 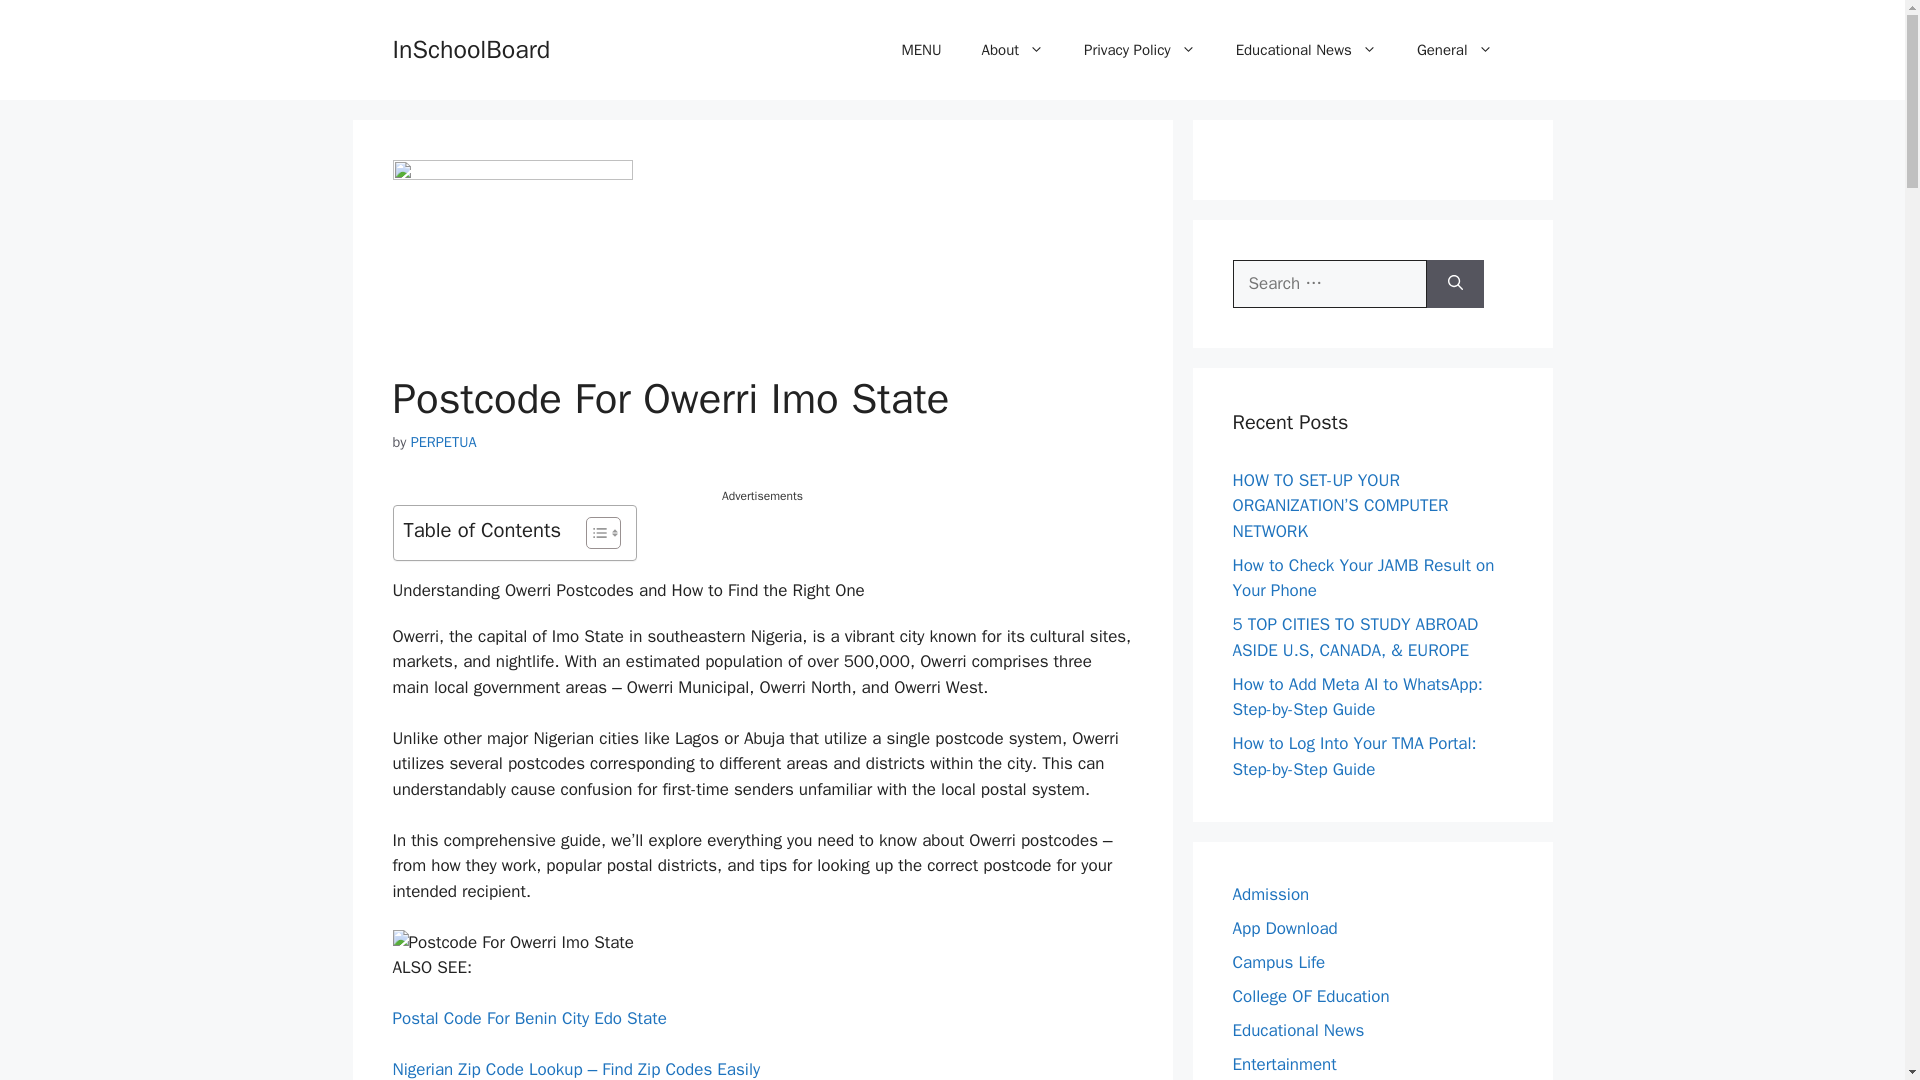 I want to click on View all posts by PERPETUA, so click(x=443, y=442).